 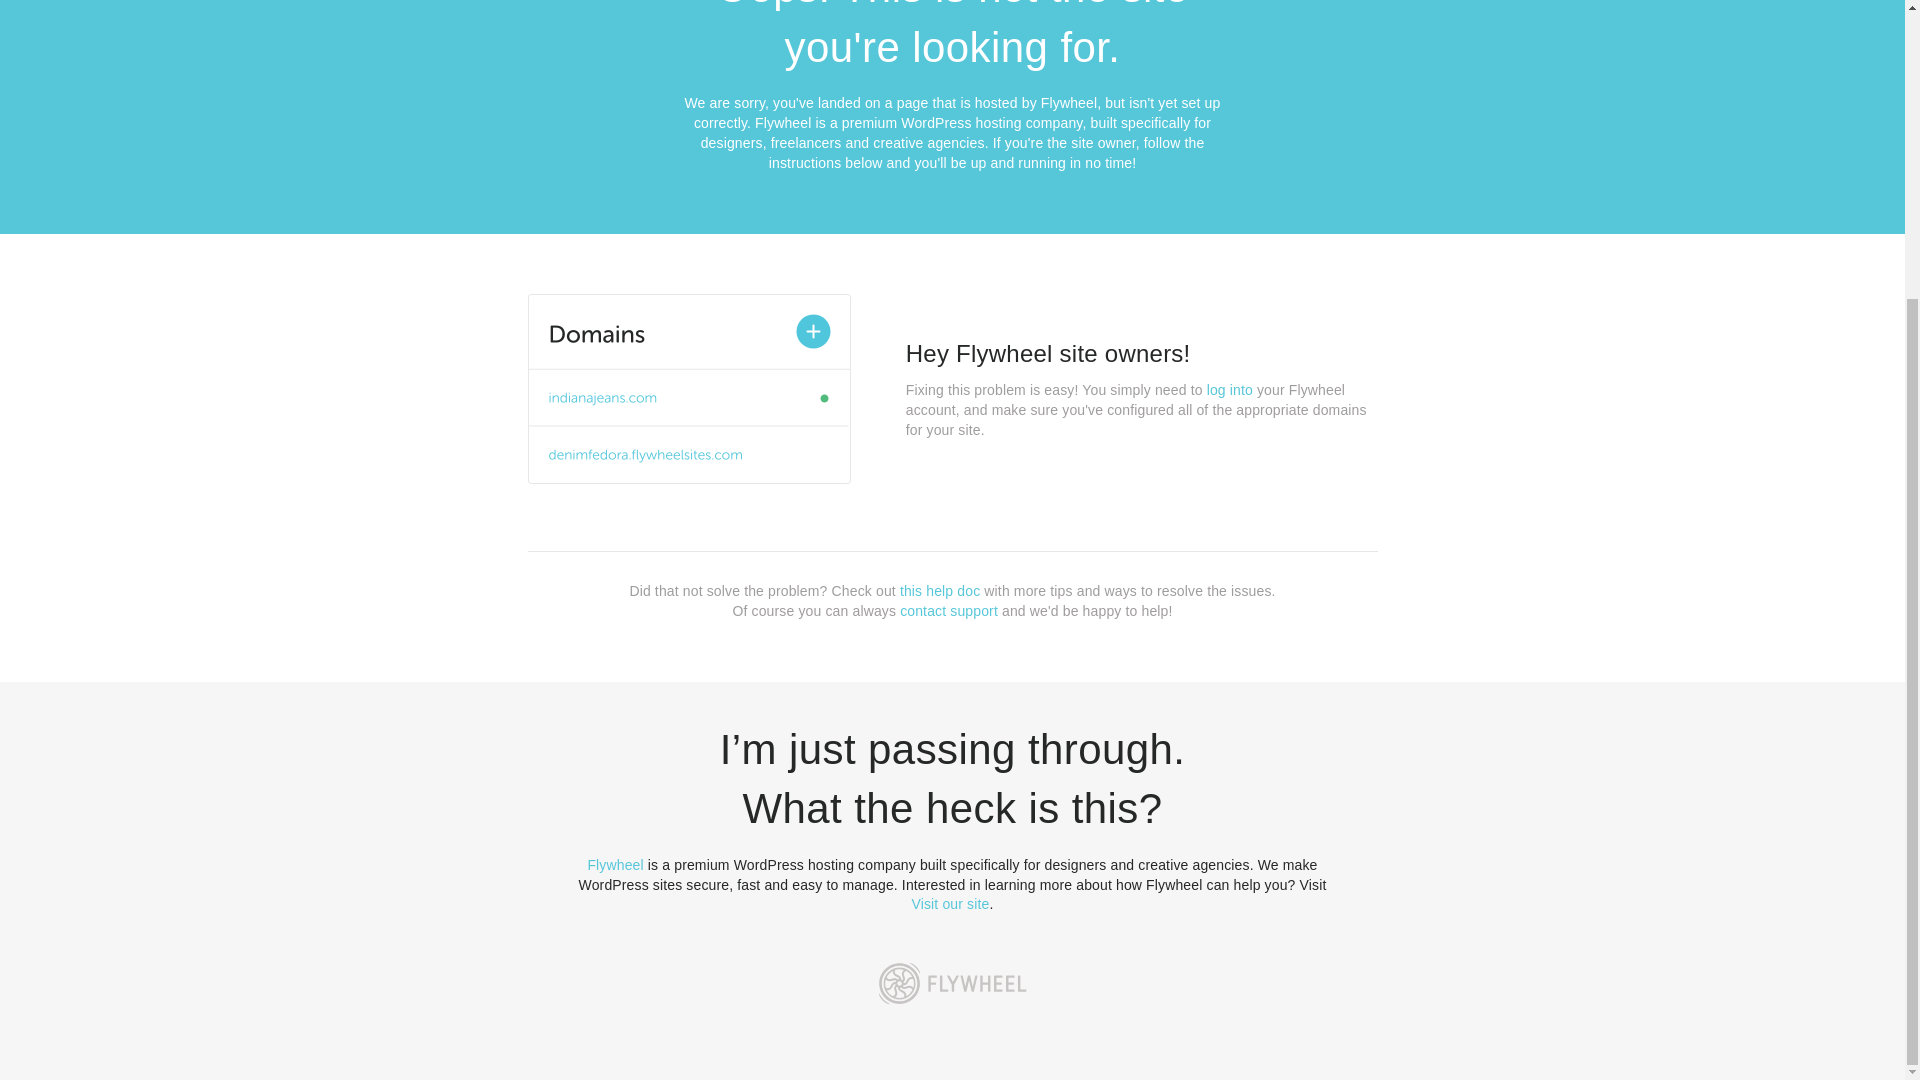 I want to click on contact support, so click(x=949, y=610).